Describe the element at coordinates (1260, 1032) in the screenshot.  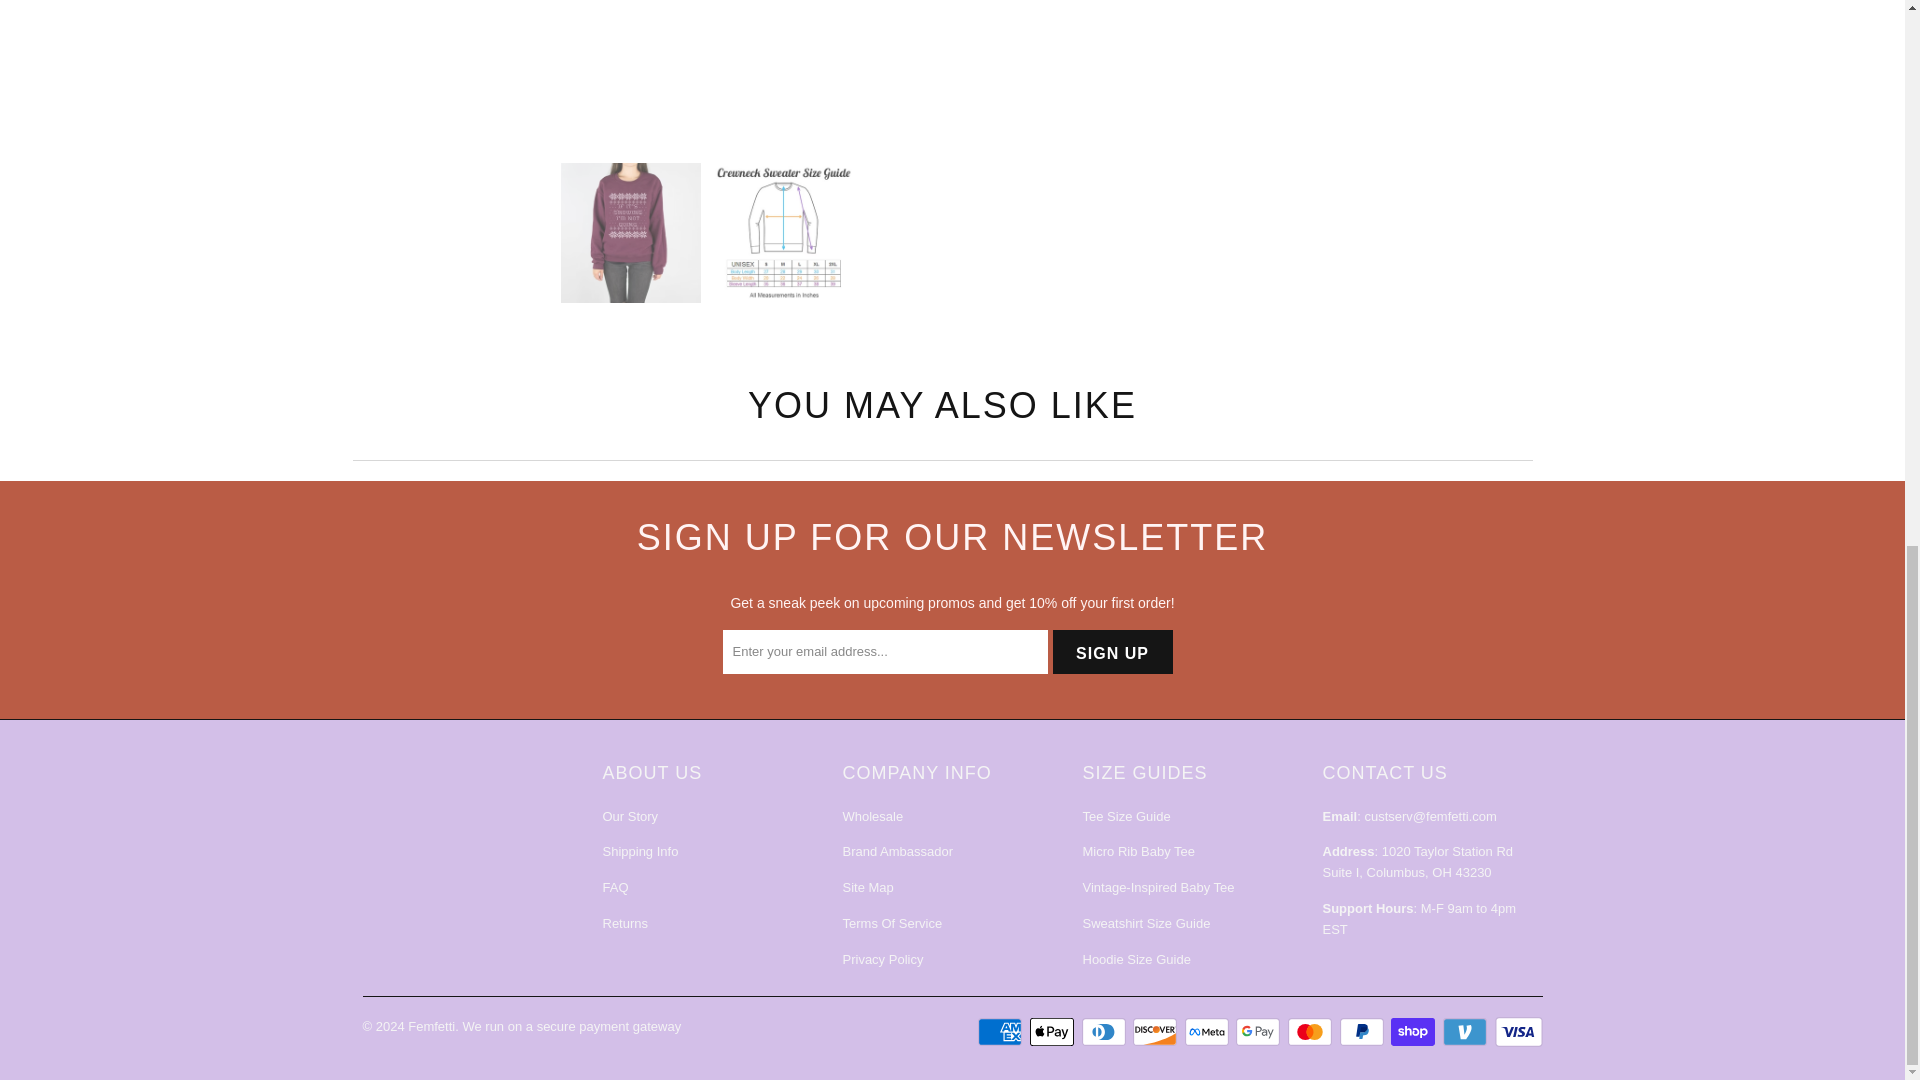
I see `Google Pay` at that location.